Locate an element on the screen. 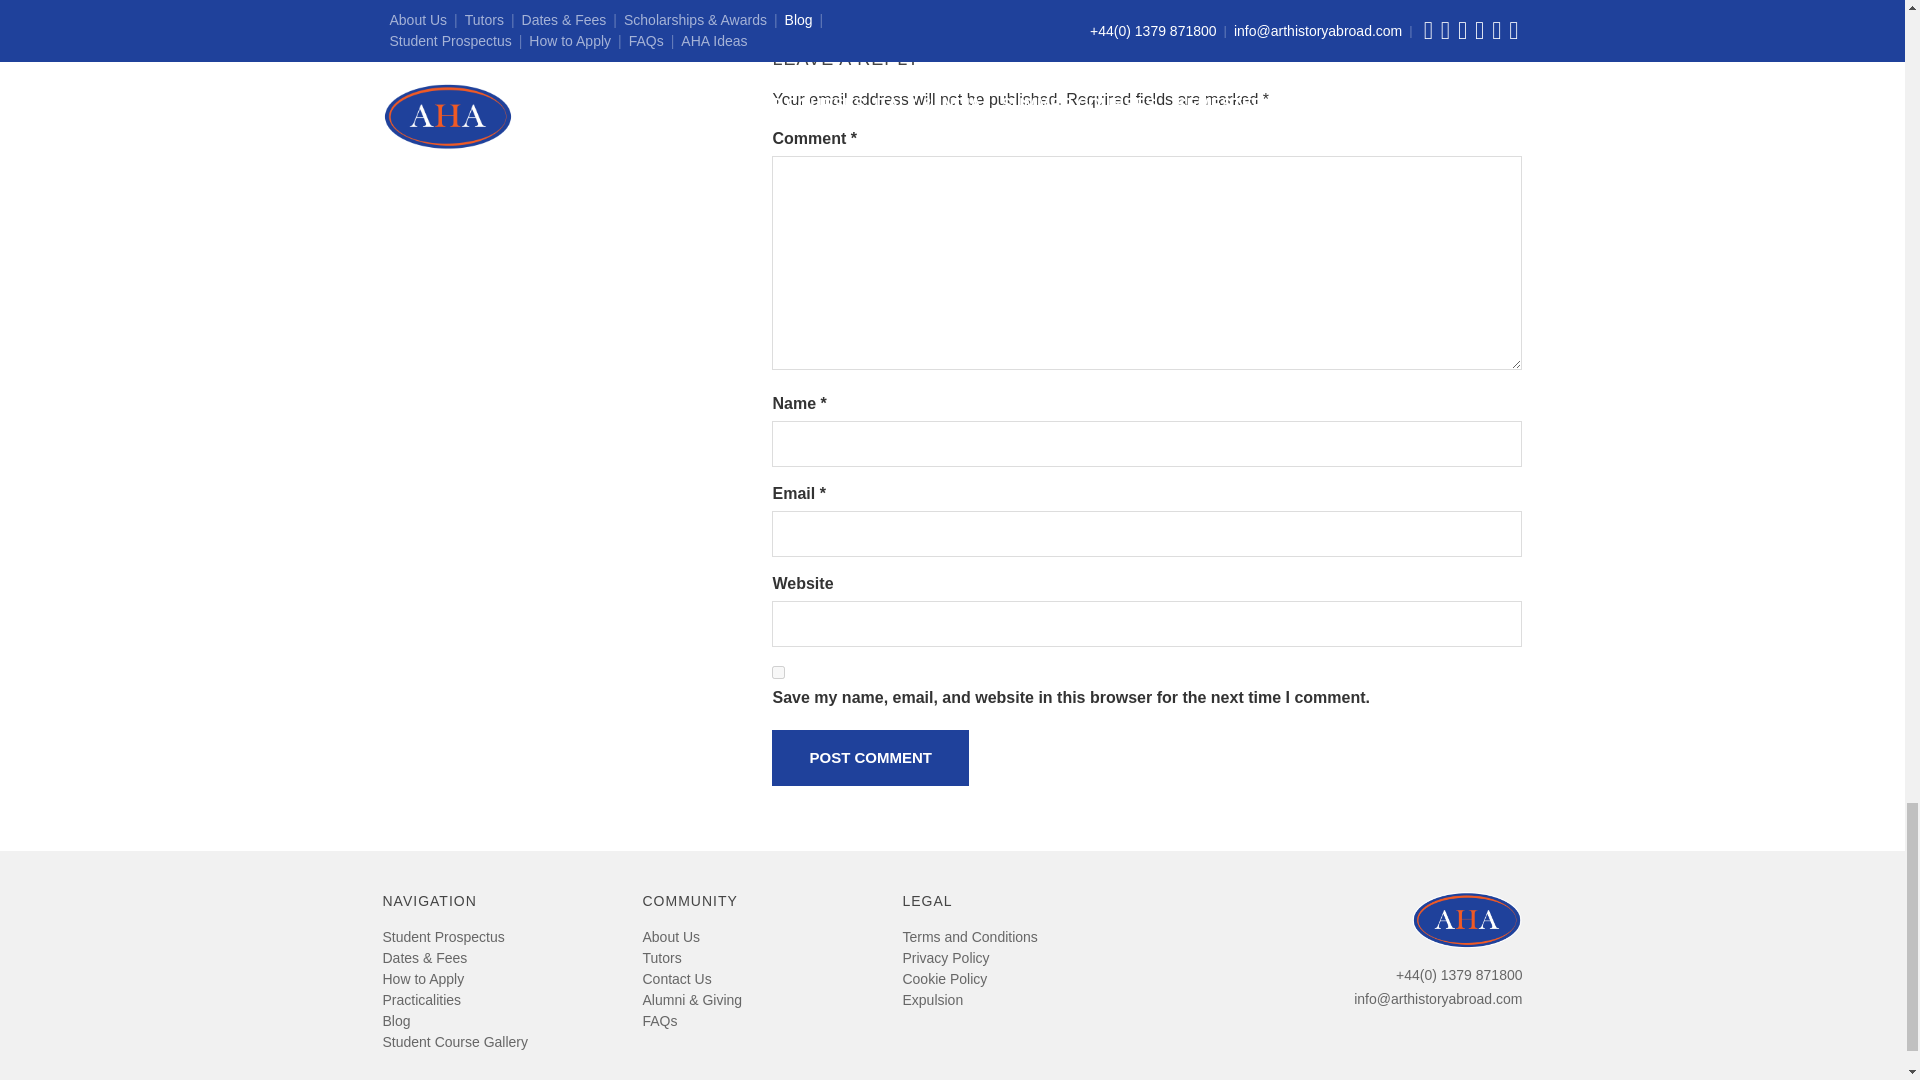  yes is located at coordinates (778, 672).